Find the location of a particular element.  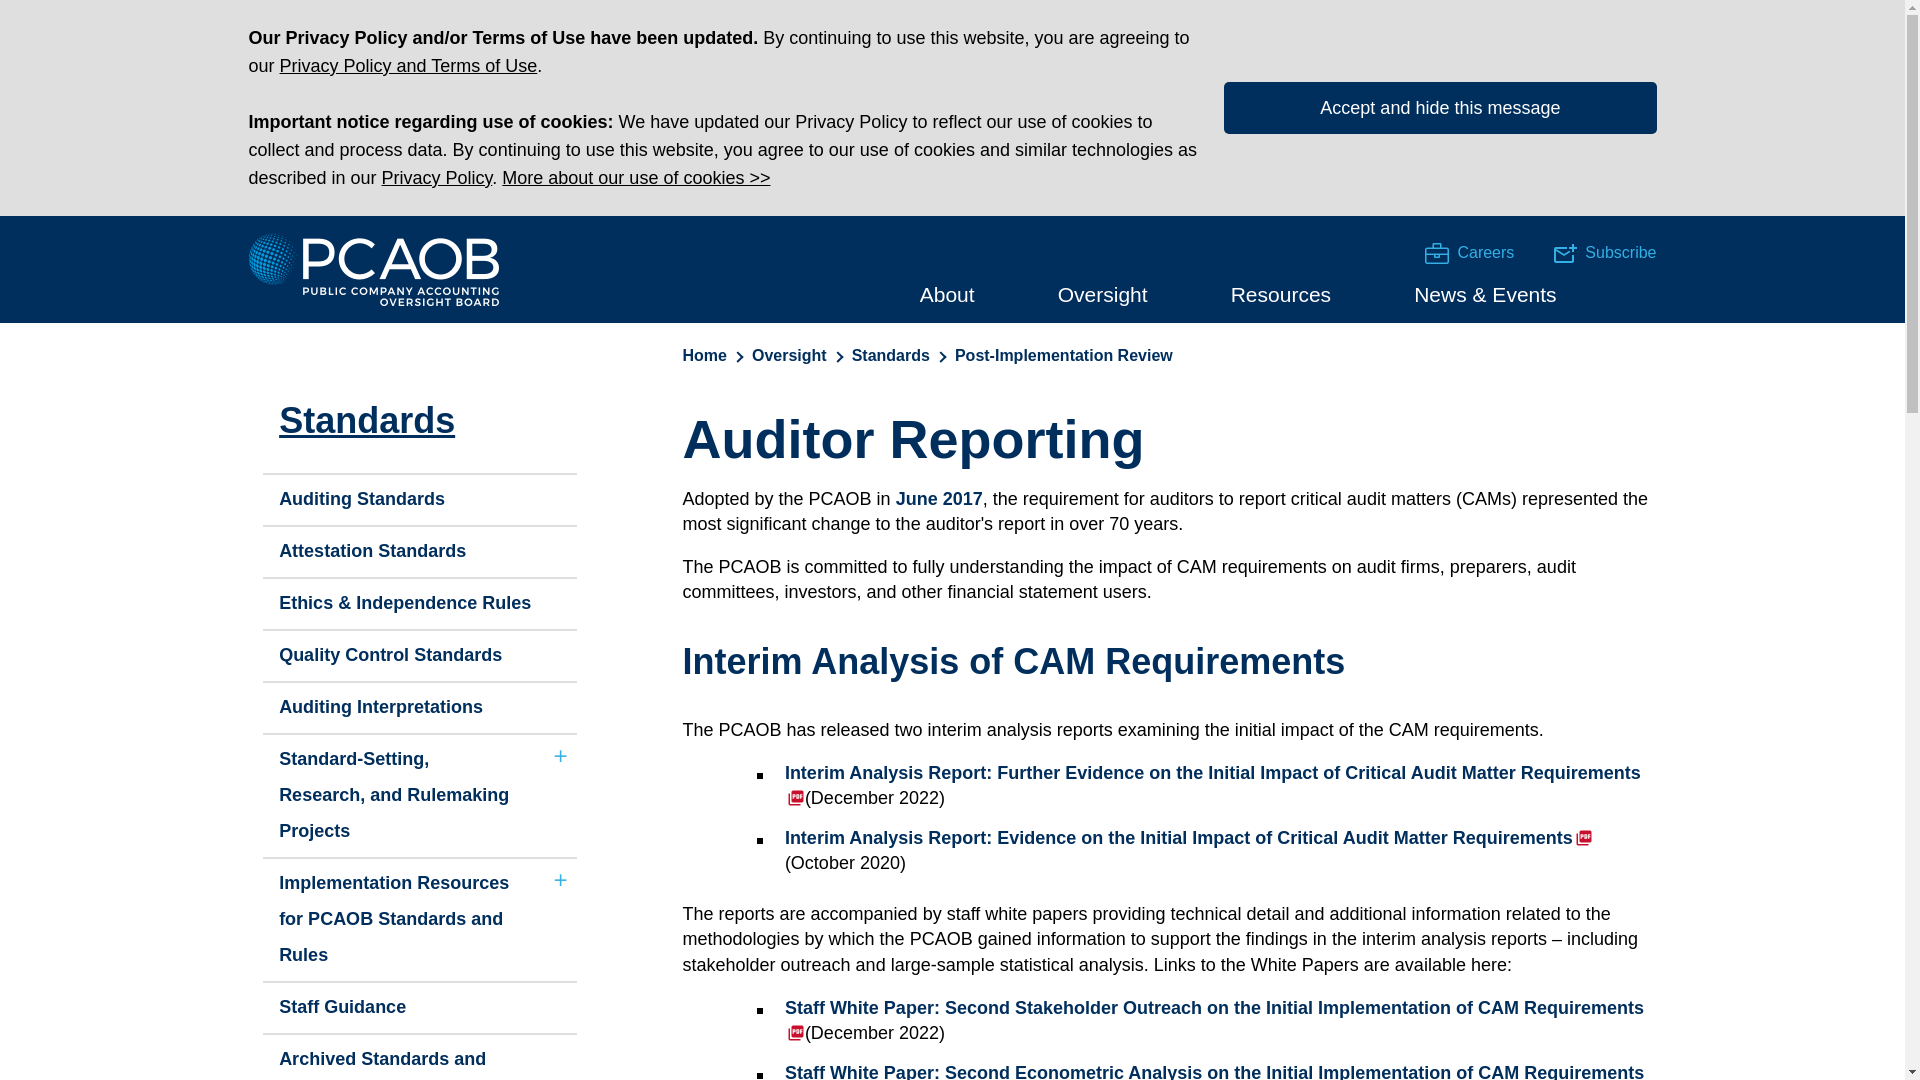

Careers is located at coordinates (1469, 252).